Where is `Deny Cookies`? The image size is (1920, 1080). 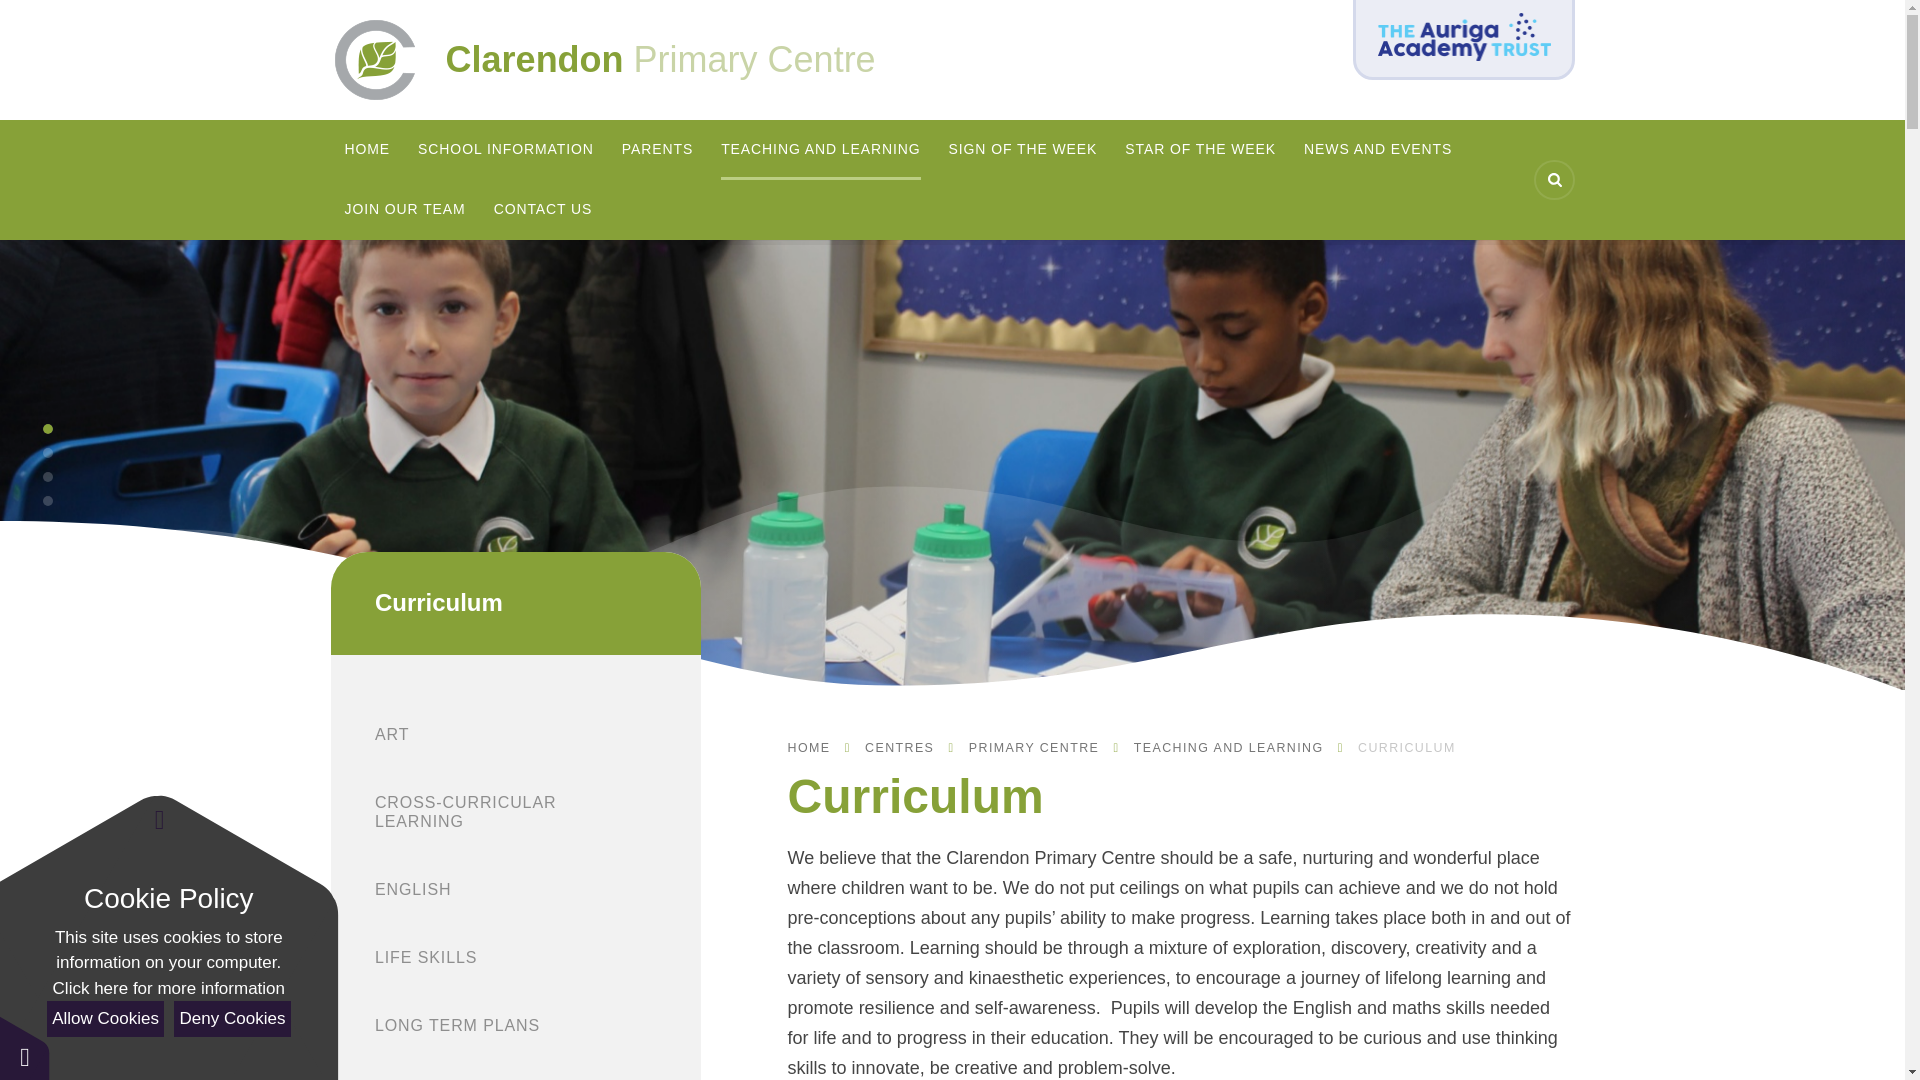 Deny Cookies is located at coordinates (232, 1018).